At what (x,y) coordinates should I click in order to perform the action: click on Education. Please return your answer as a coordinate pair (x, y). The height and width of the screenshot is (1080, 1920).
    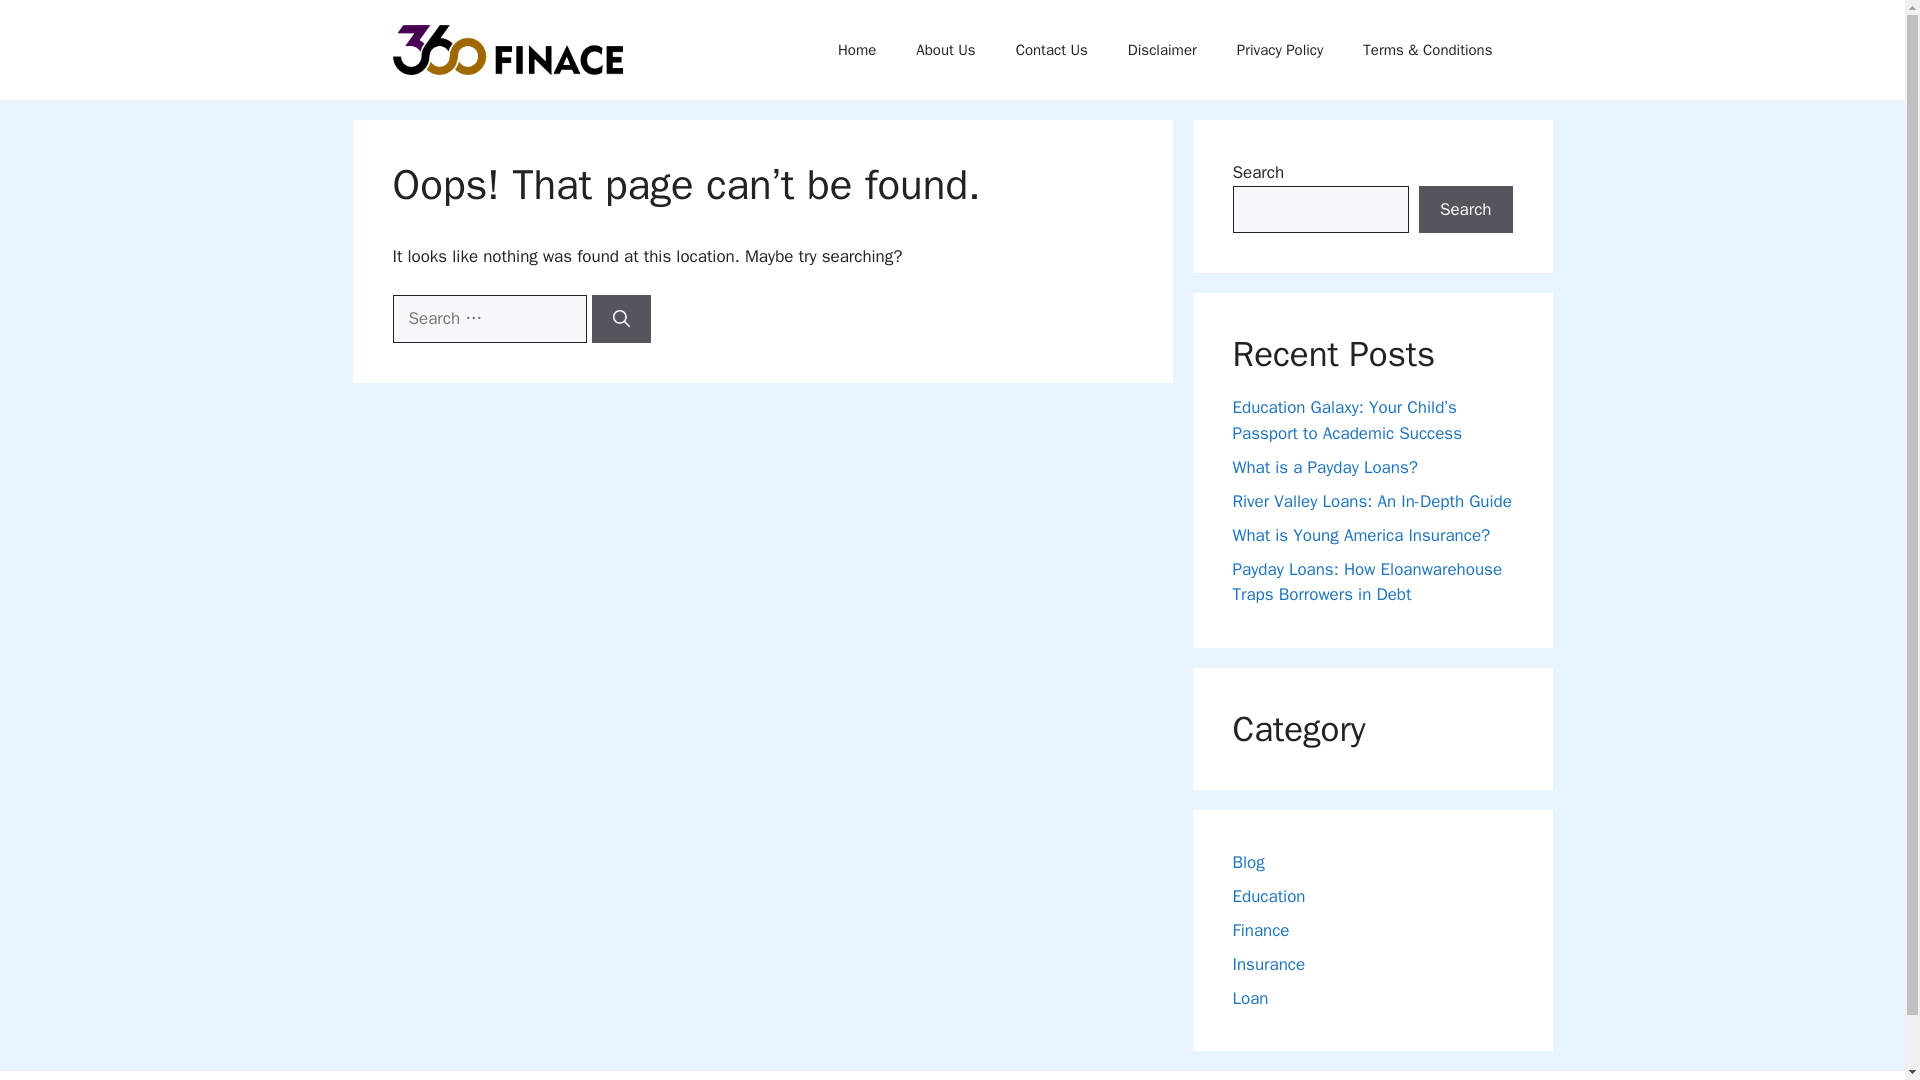
    Looking at the image, I should click on (1268, 896).